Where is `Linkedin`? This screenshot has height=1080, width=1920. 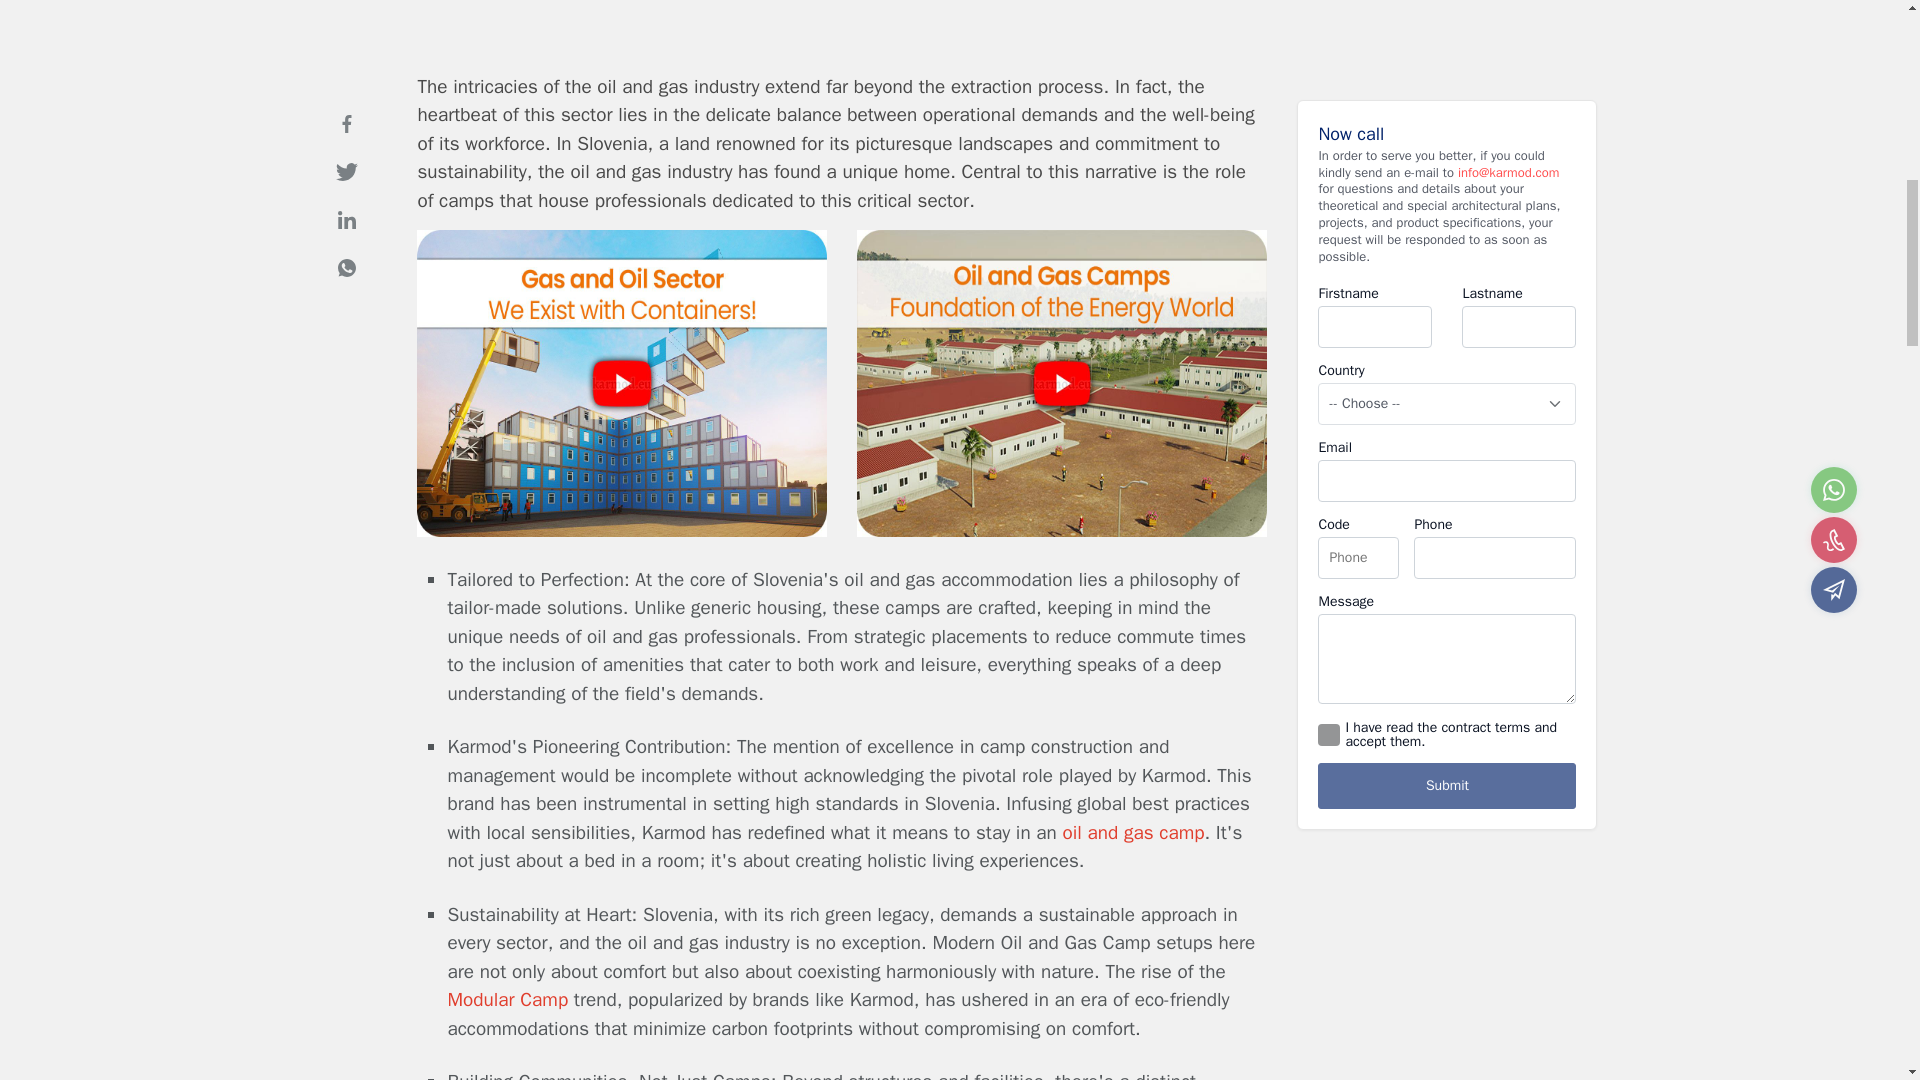 Linkedin is located at coordinates (346, 192).